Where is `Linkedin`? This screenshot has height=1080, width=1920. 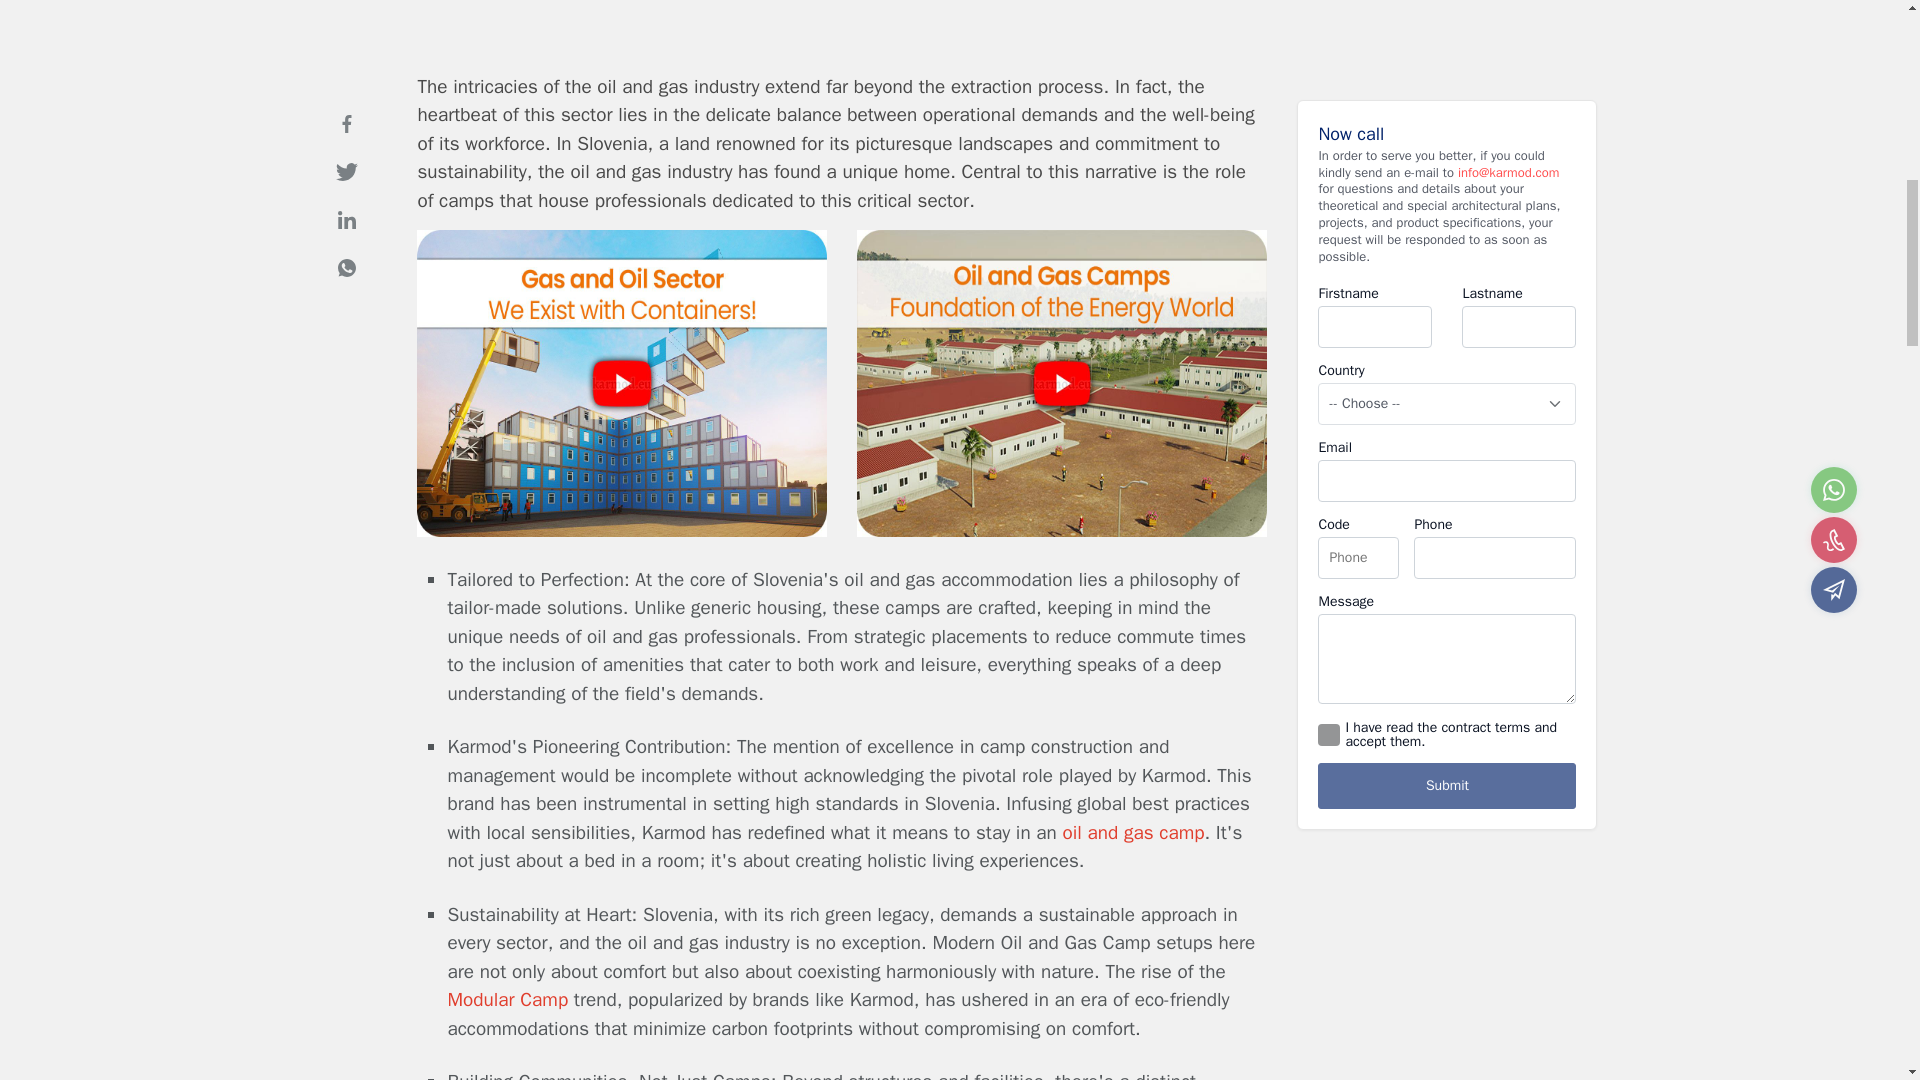 Linkedin is located at coordinates (346, 192).